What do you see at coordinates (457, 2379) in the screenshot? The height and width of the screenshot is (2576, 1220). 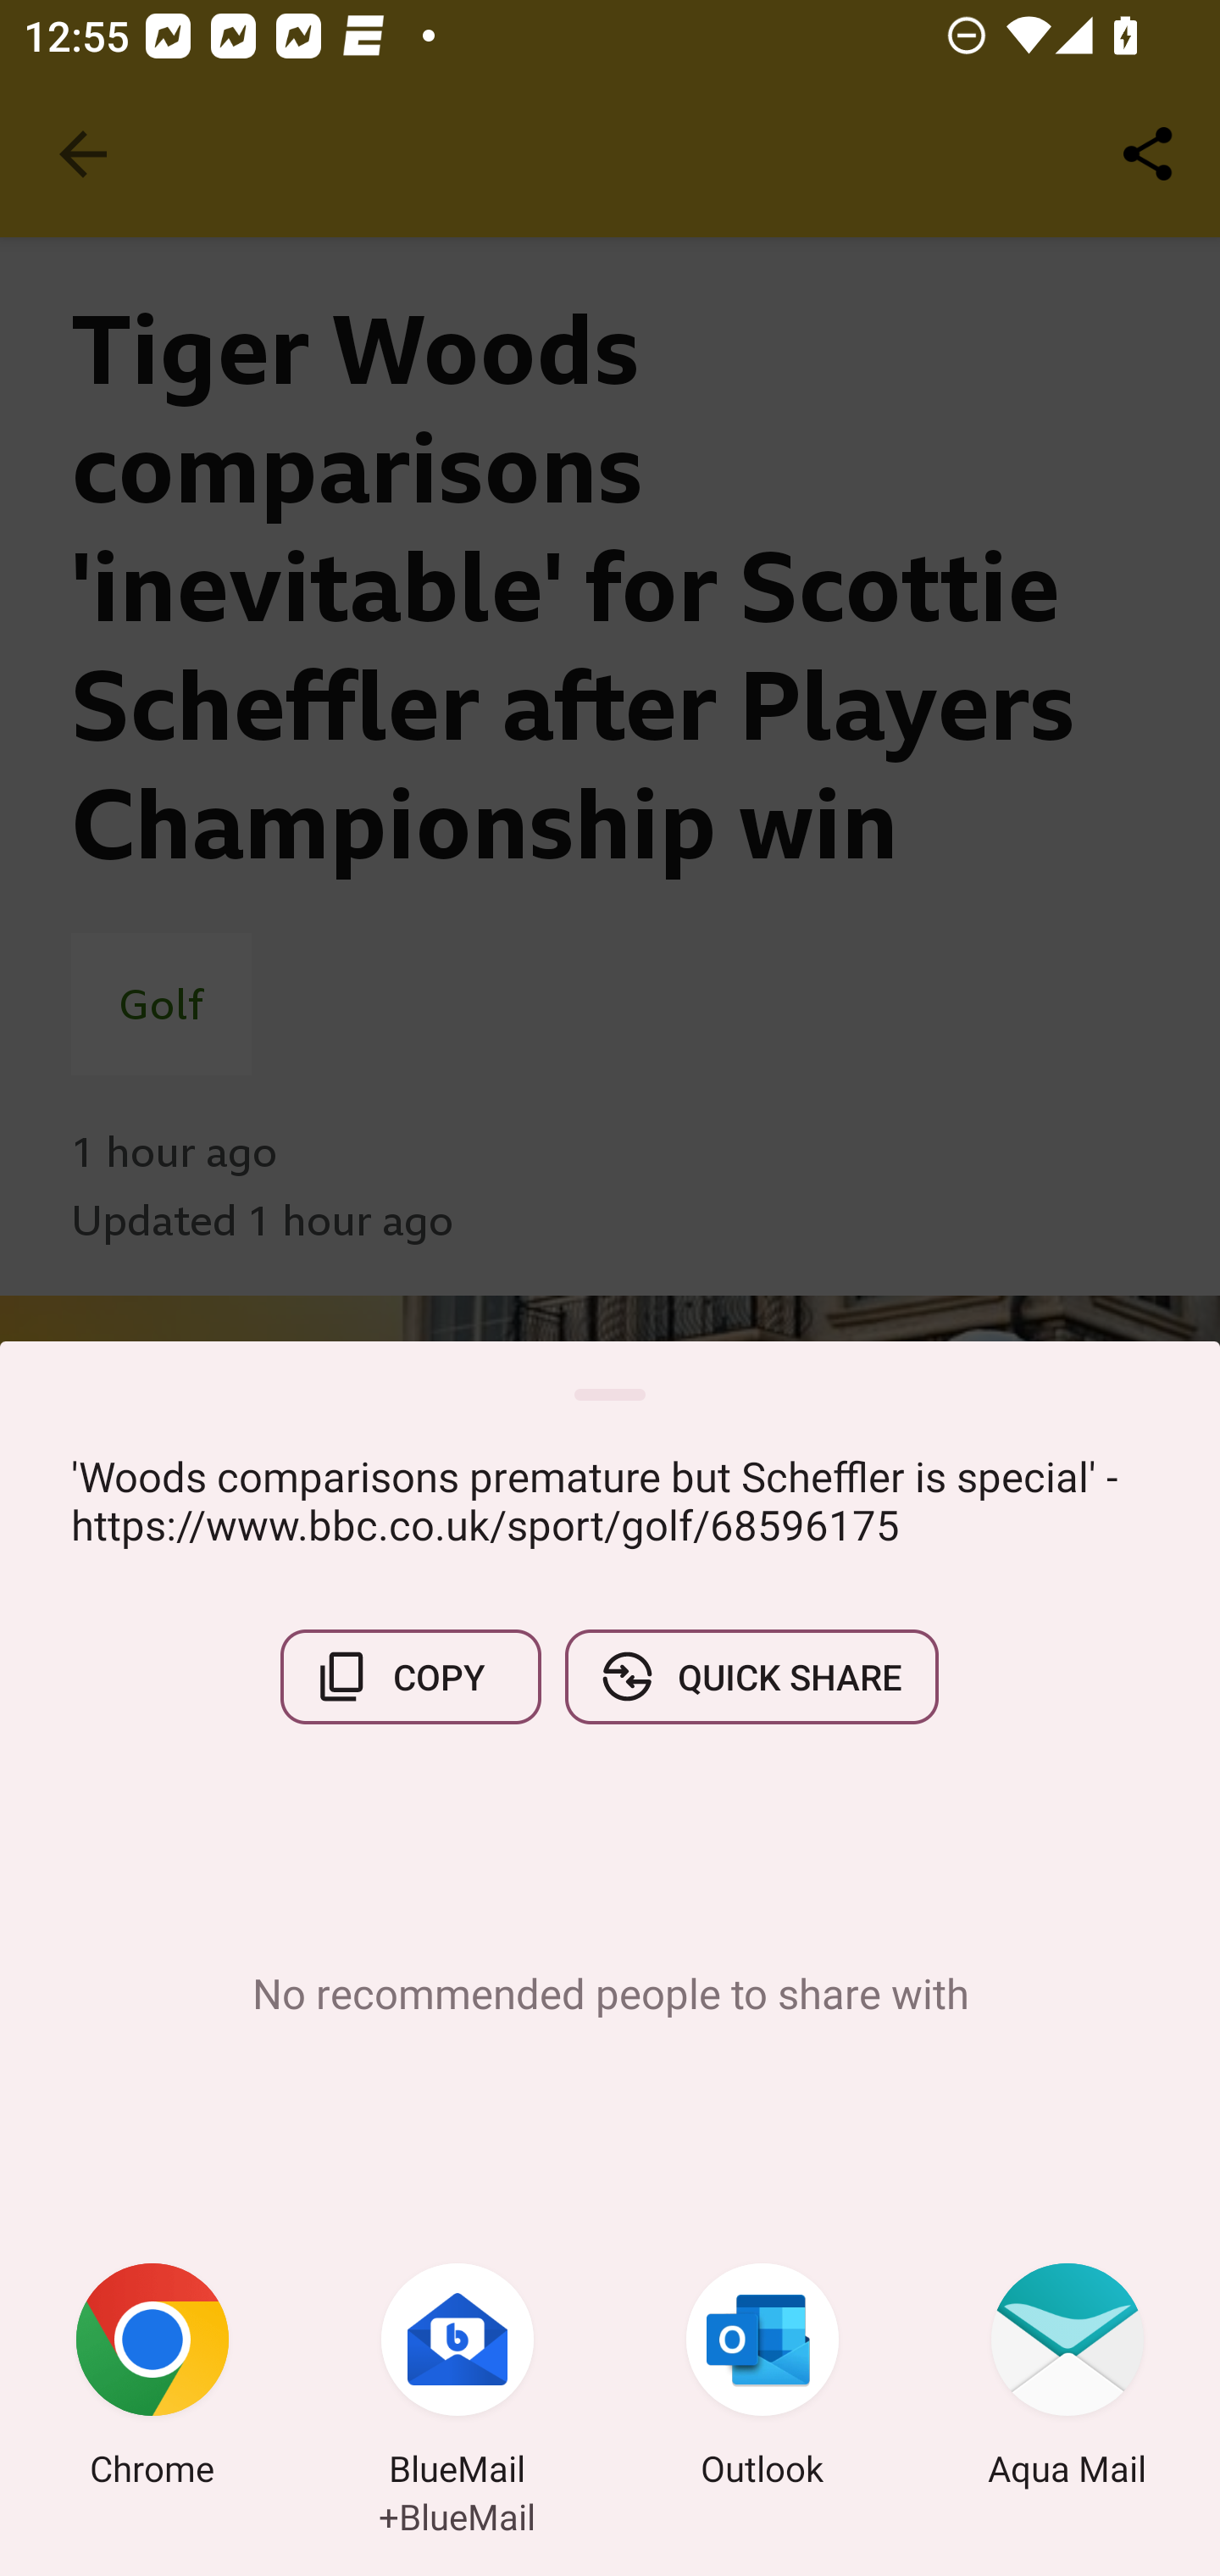 I see `BlueMail +BlueMail` at bounding box center [457, 2379].